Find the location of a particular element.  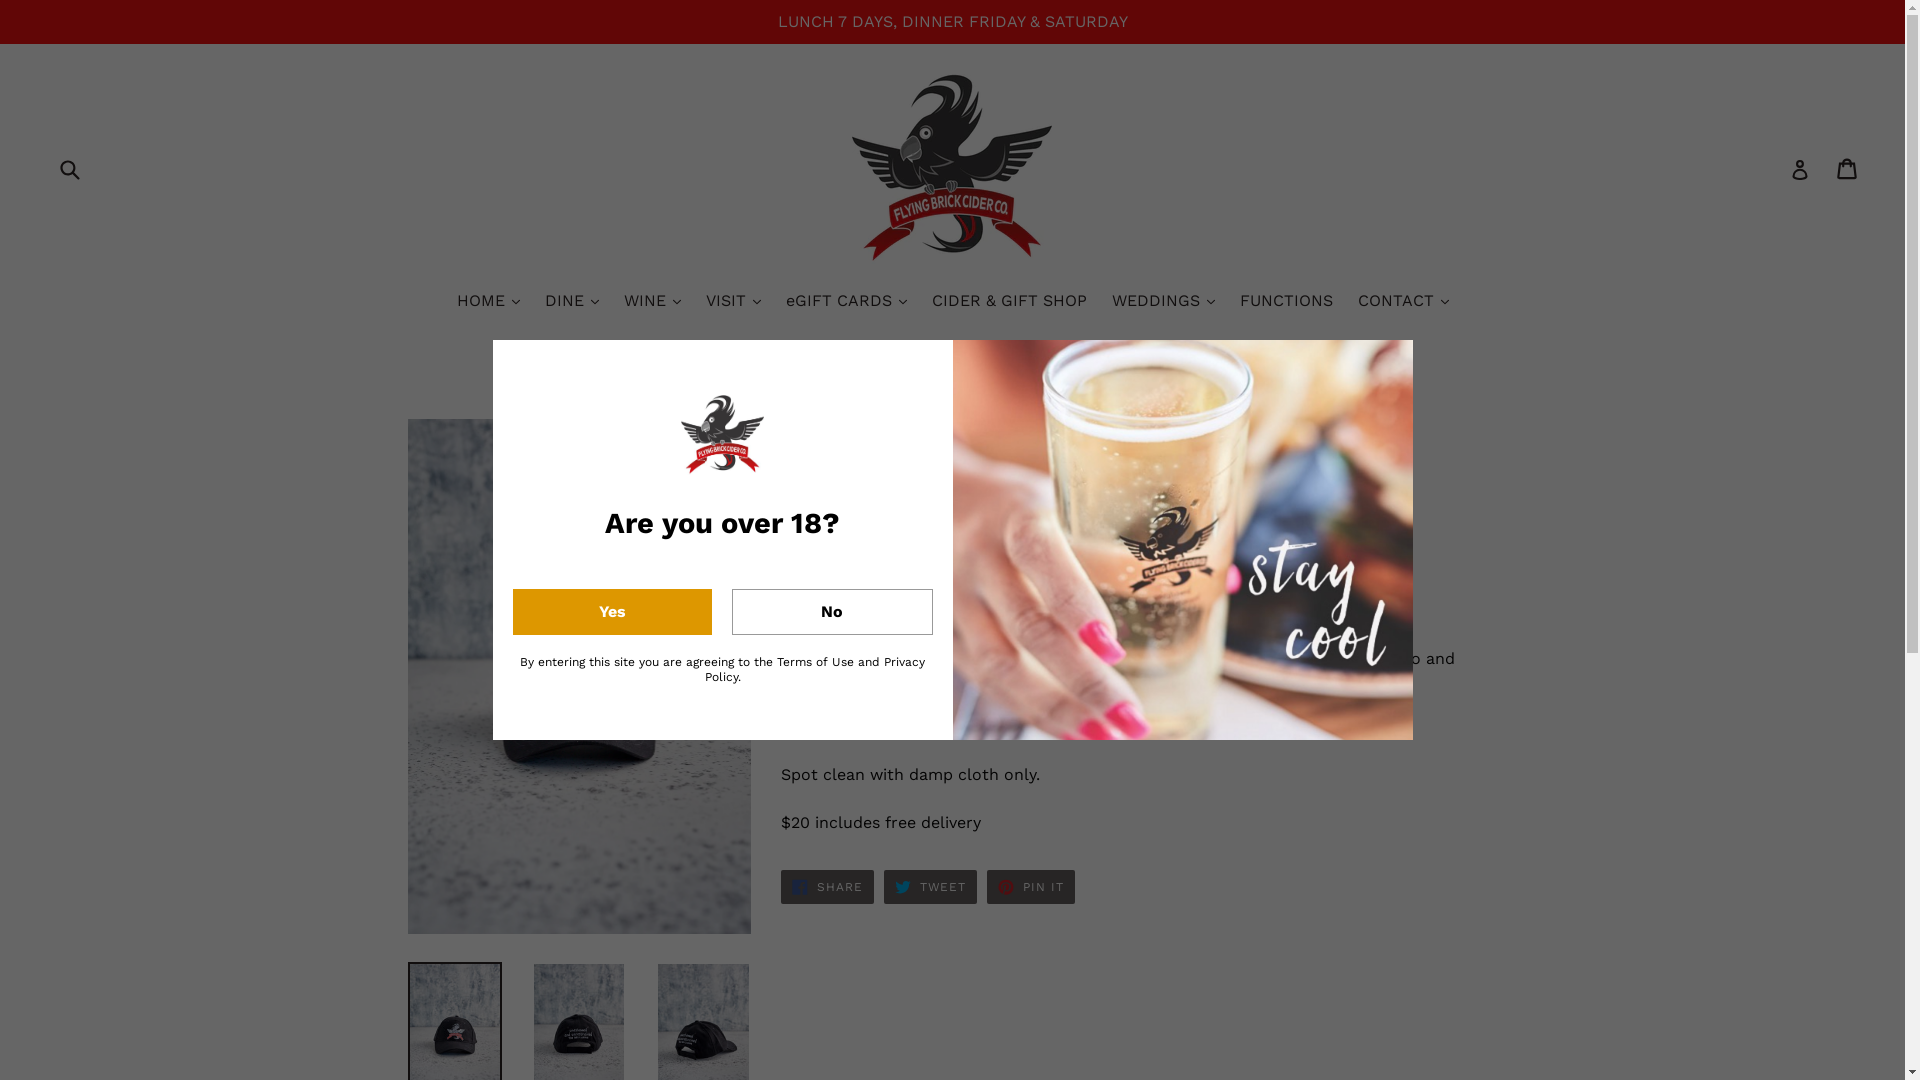

Cart
Cart is located at coordinates (1848, 169).